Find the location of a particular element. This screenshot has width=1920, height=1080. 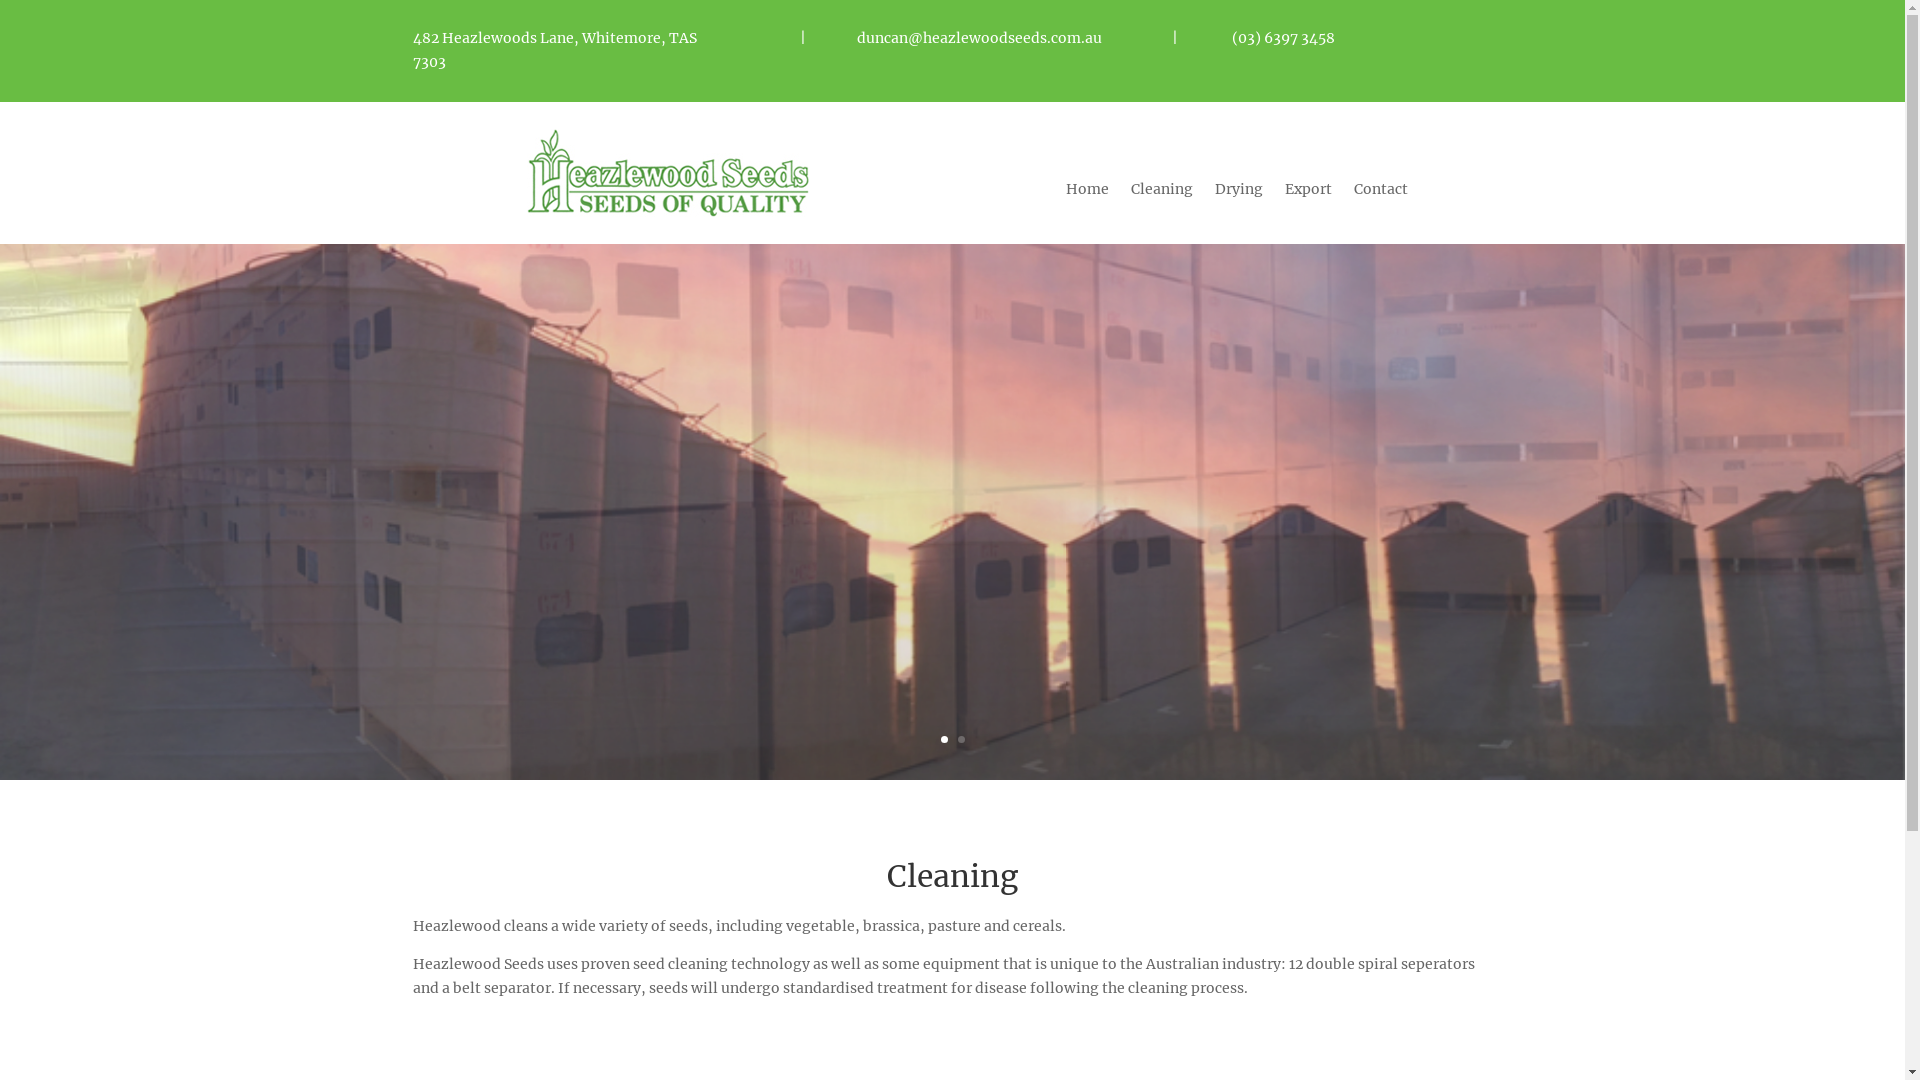

Contact is located at coordinates (1381, 193).